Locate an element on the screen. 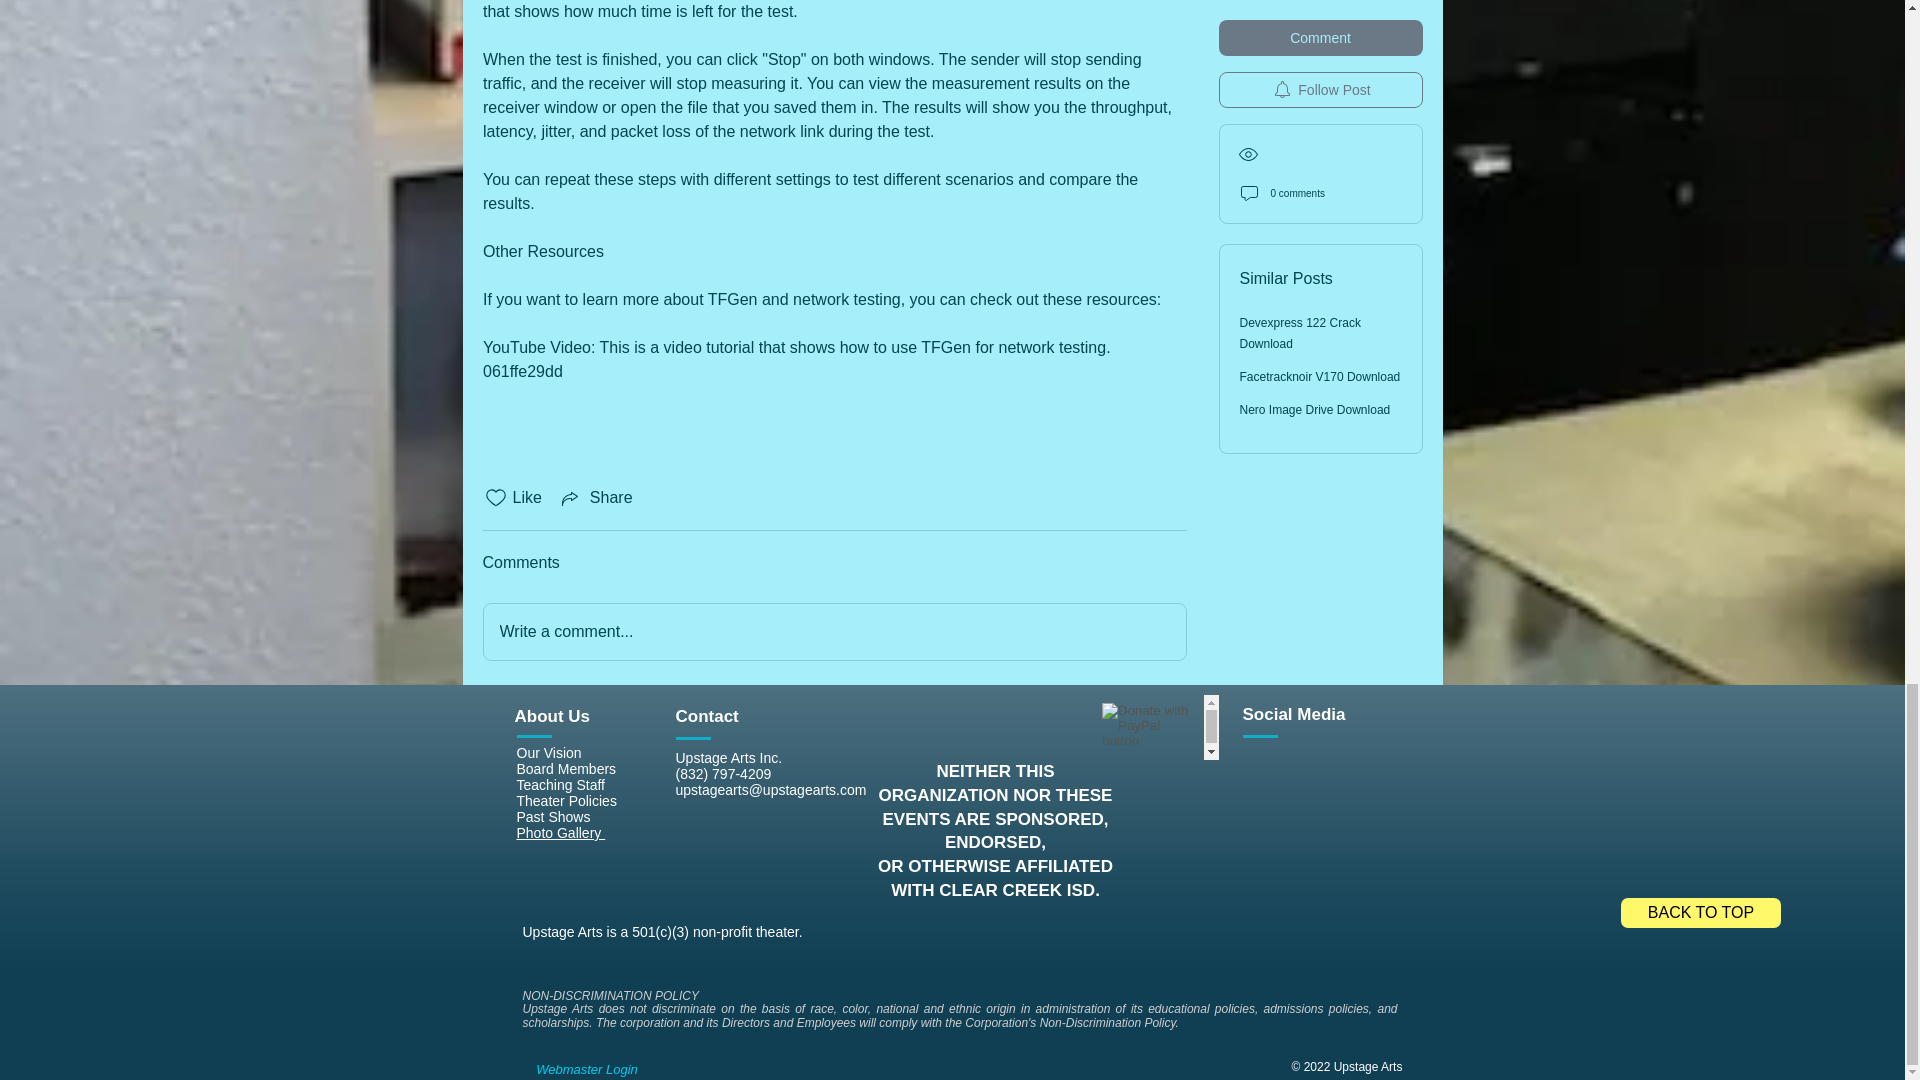 The image size is (1920, 1080). Write a comment... is located at coordinates (834, 631).